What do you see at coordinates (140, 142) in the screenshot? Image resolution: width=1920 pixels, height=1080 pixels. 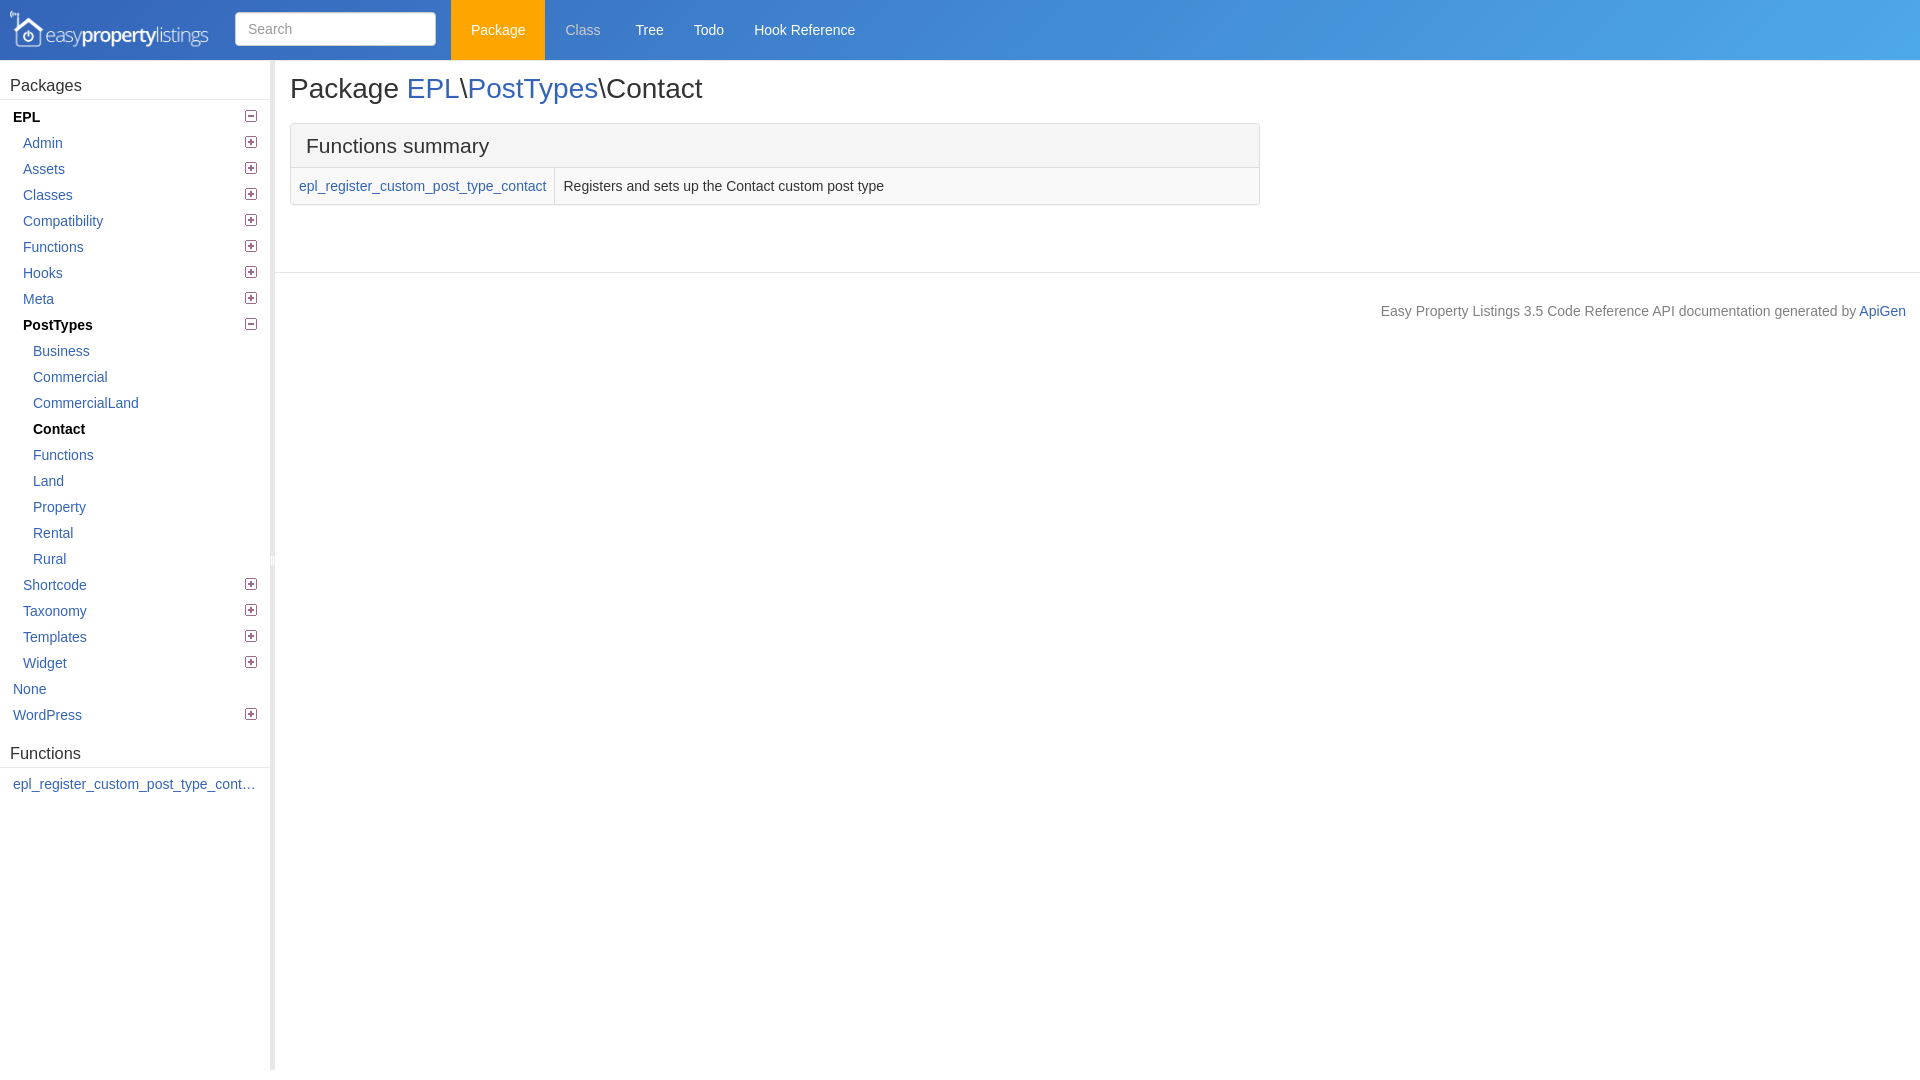 I see `Admin` at bounding box center [140, 142].